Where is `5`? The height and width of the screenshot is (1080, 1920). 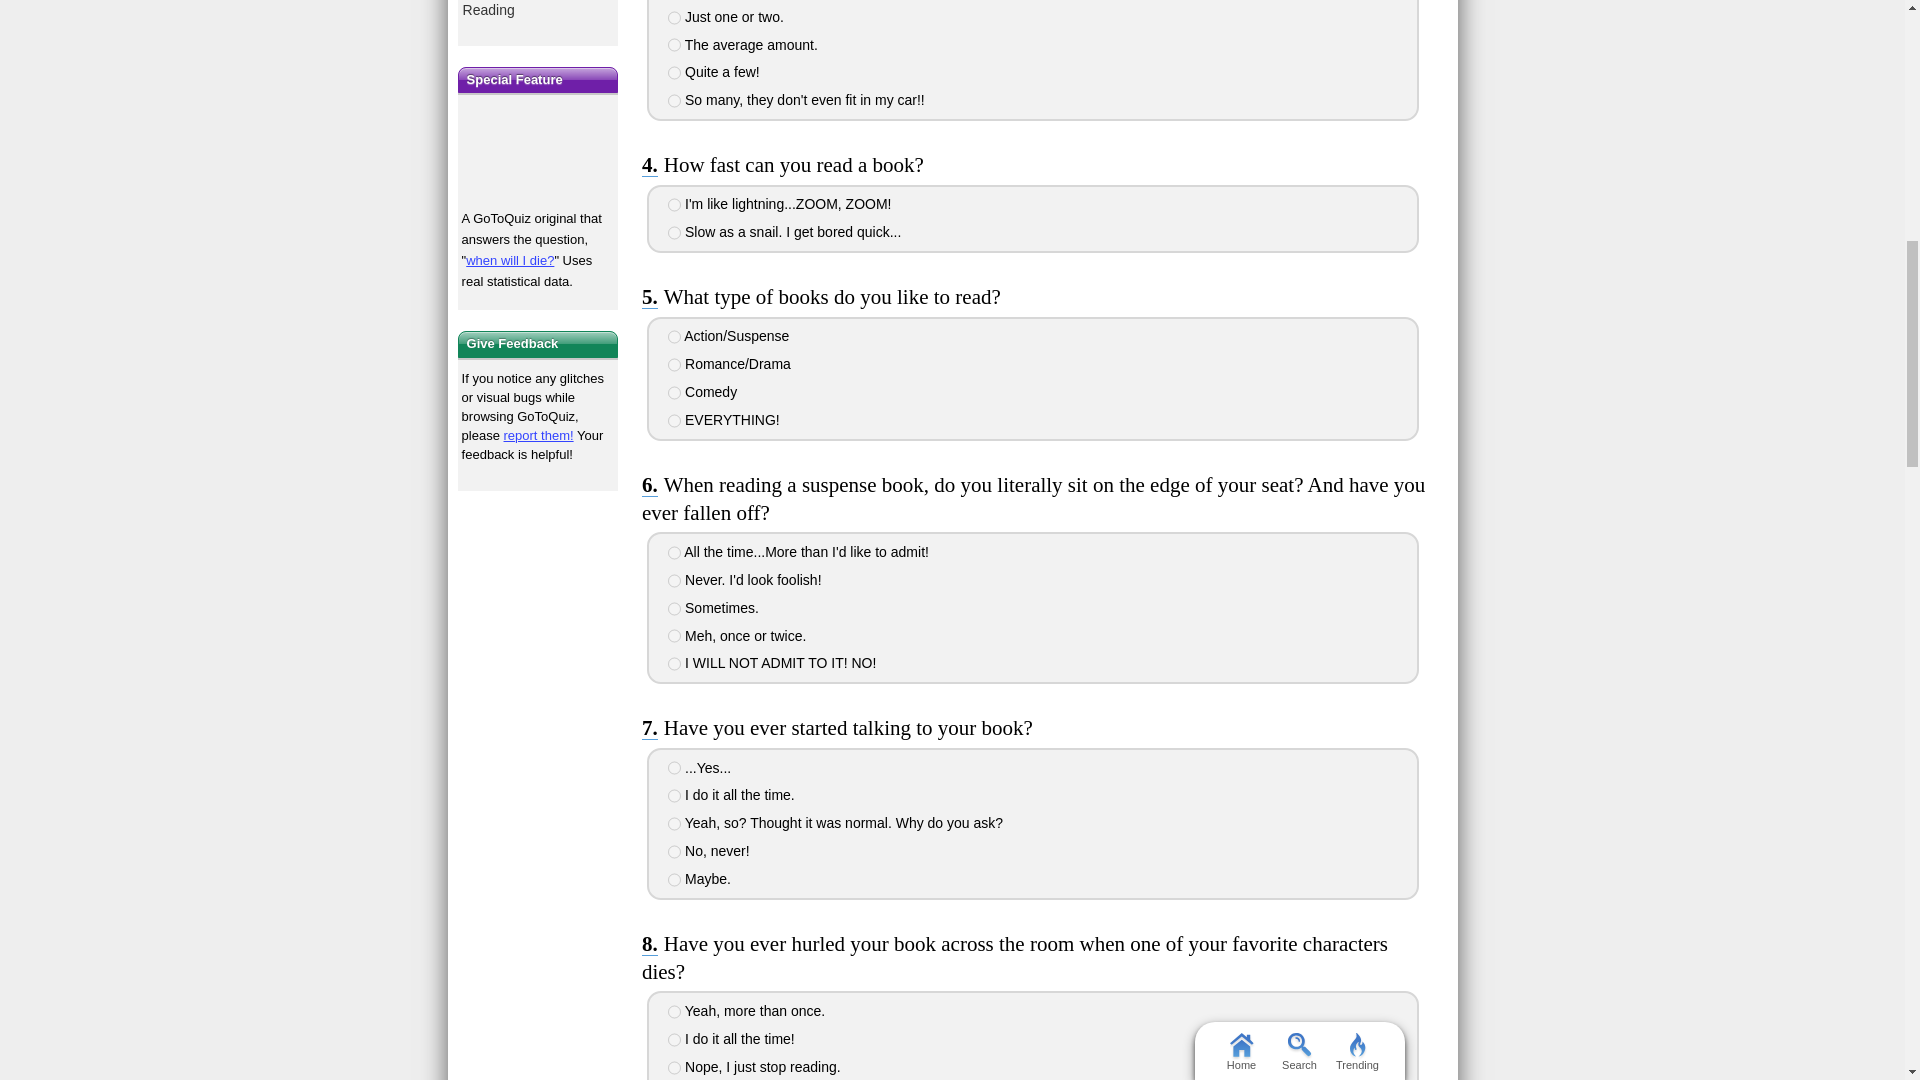 5 is located at coordinates (674, 100).